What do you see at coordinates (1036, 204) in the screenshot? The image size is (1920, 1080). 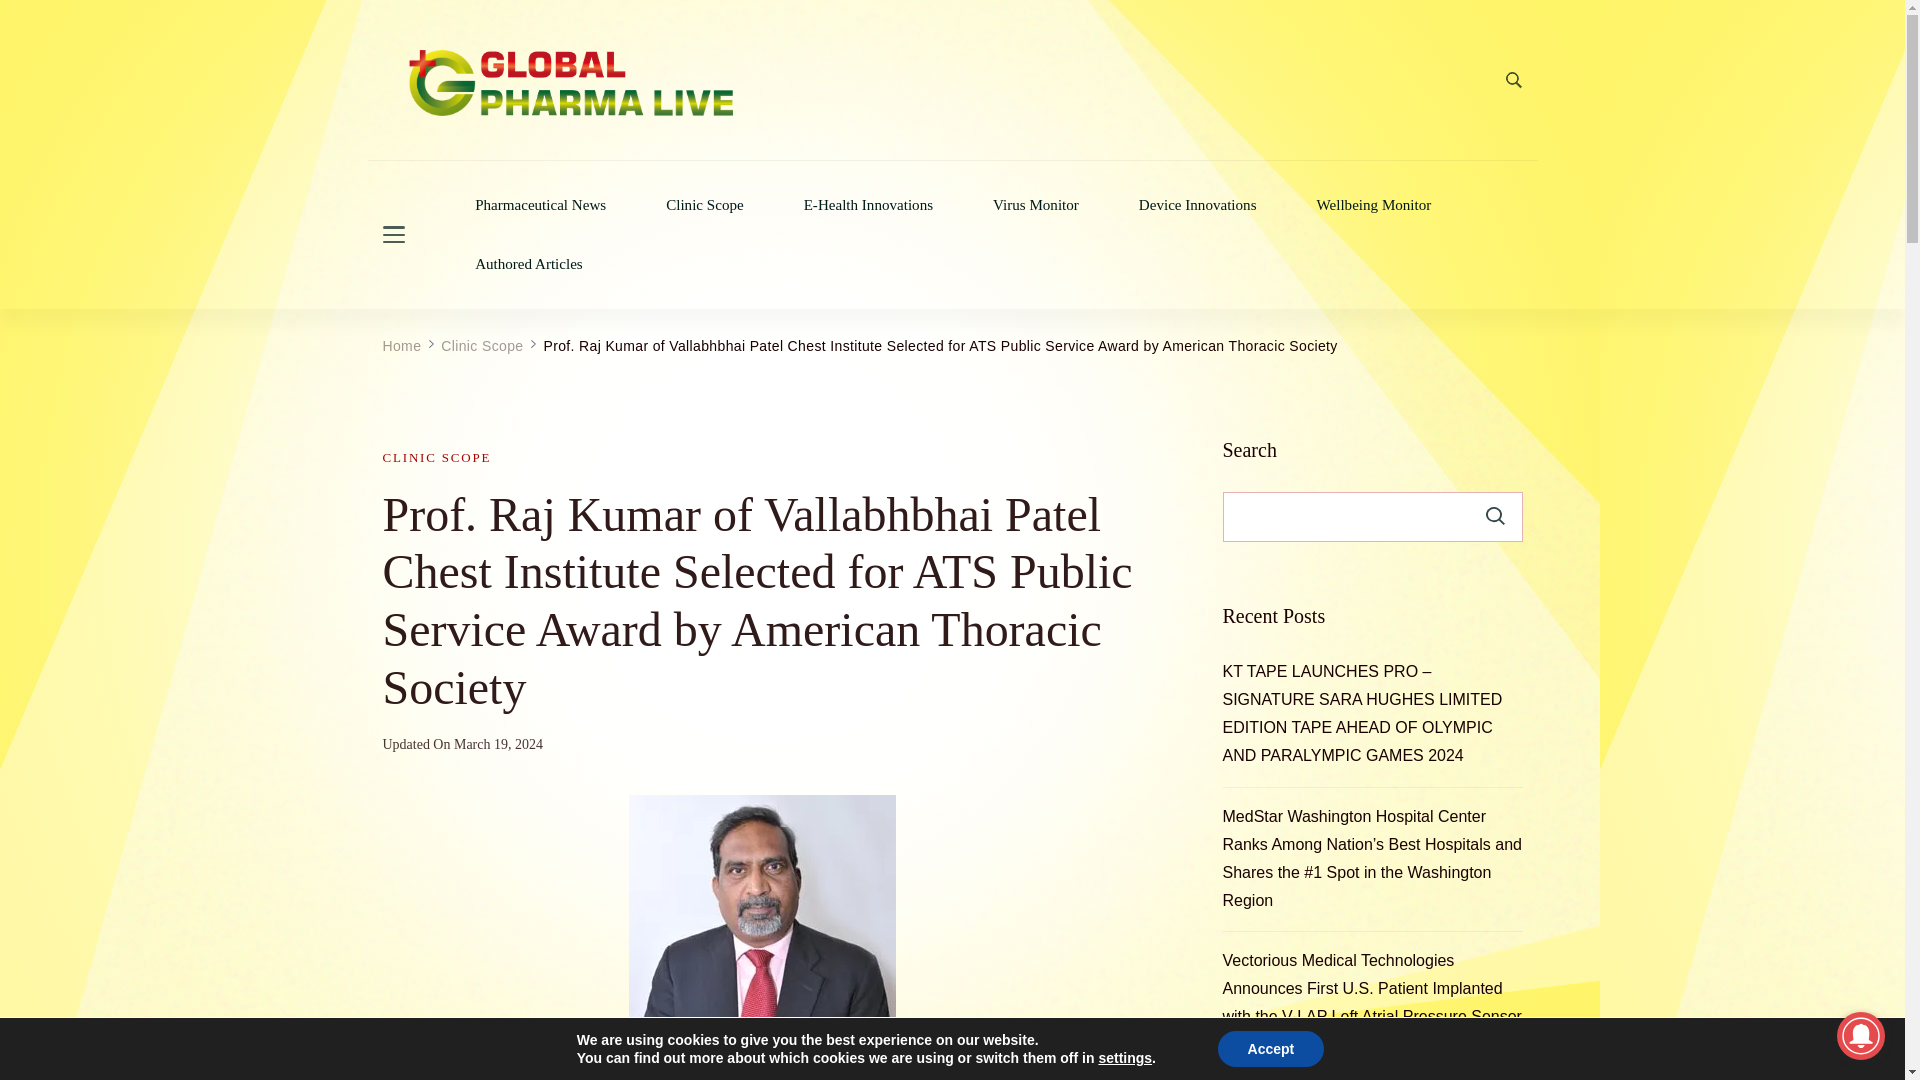 I see `Virus Monitor` at bounding box center [1036, 204].